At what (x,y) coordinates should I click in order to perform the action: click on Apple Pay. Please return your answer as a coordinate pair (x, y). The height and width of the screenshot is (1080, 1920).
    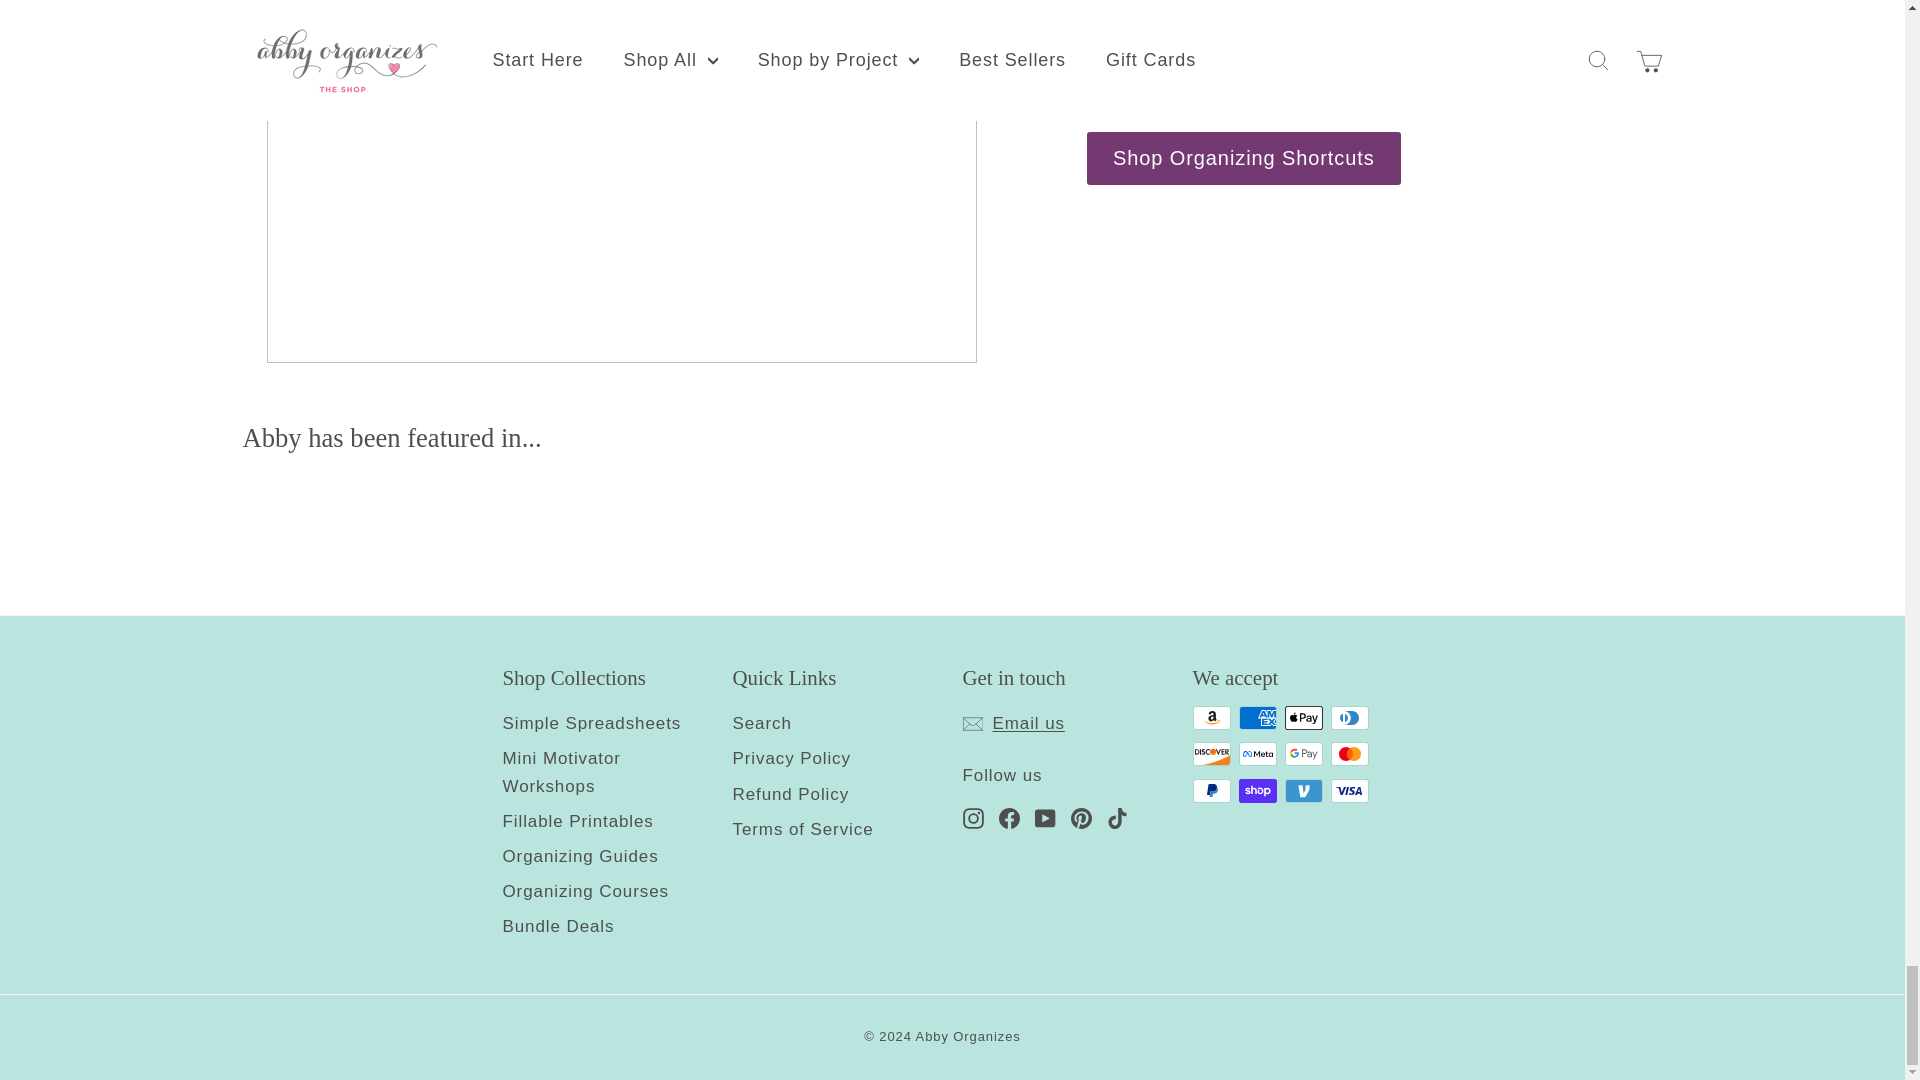
    Looking at the image, I should click on (1303, 718).